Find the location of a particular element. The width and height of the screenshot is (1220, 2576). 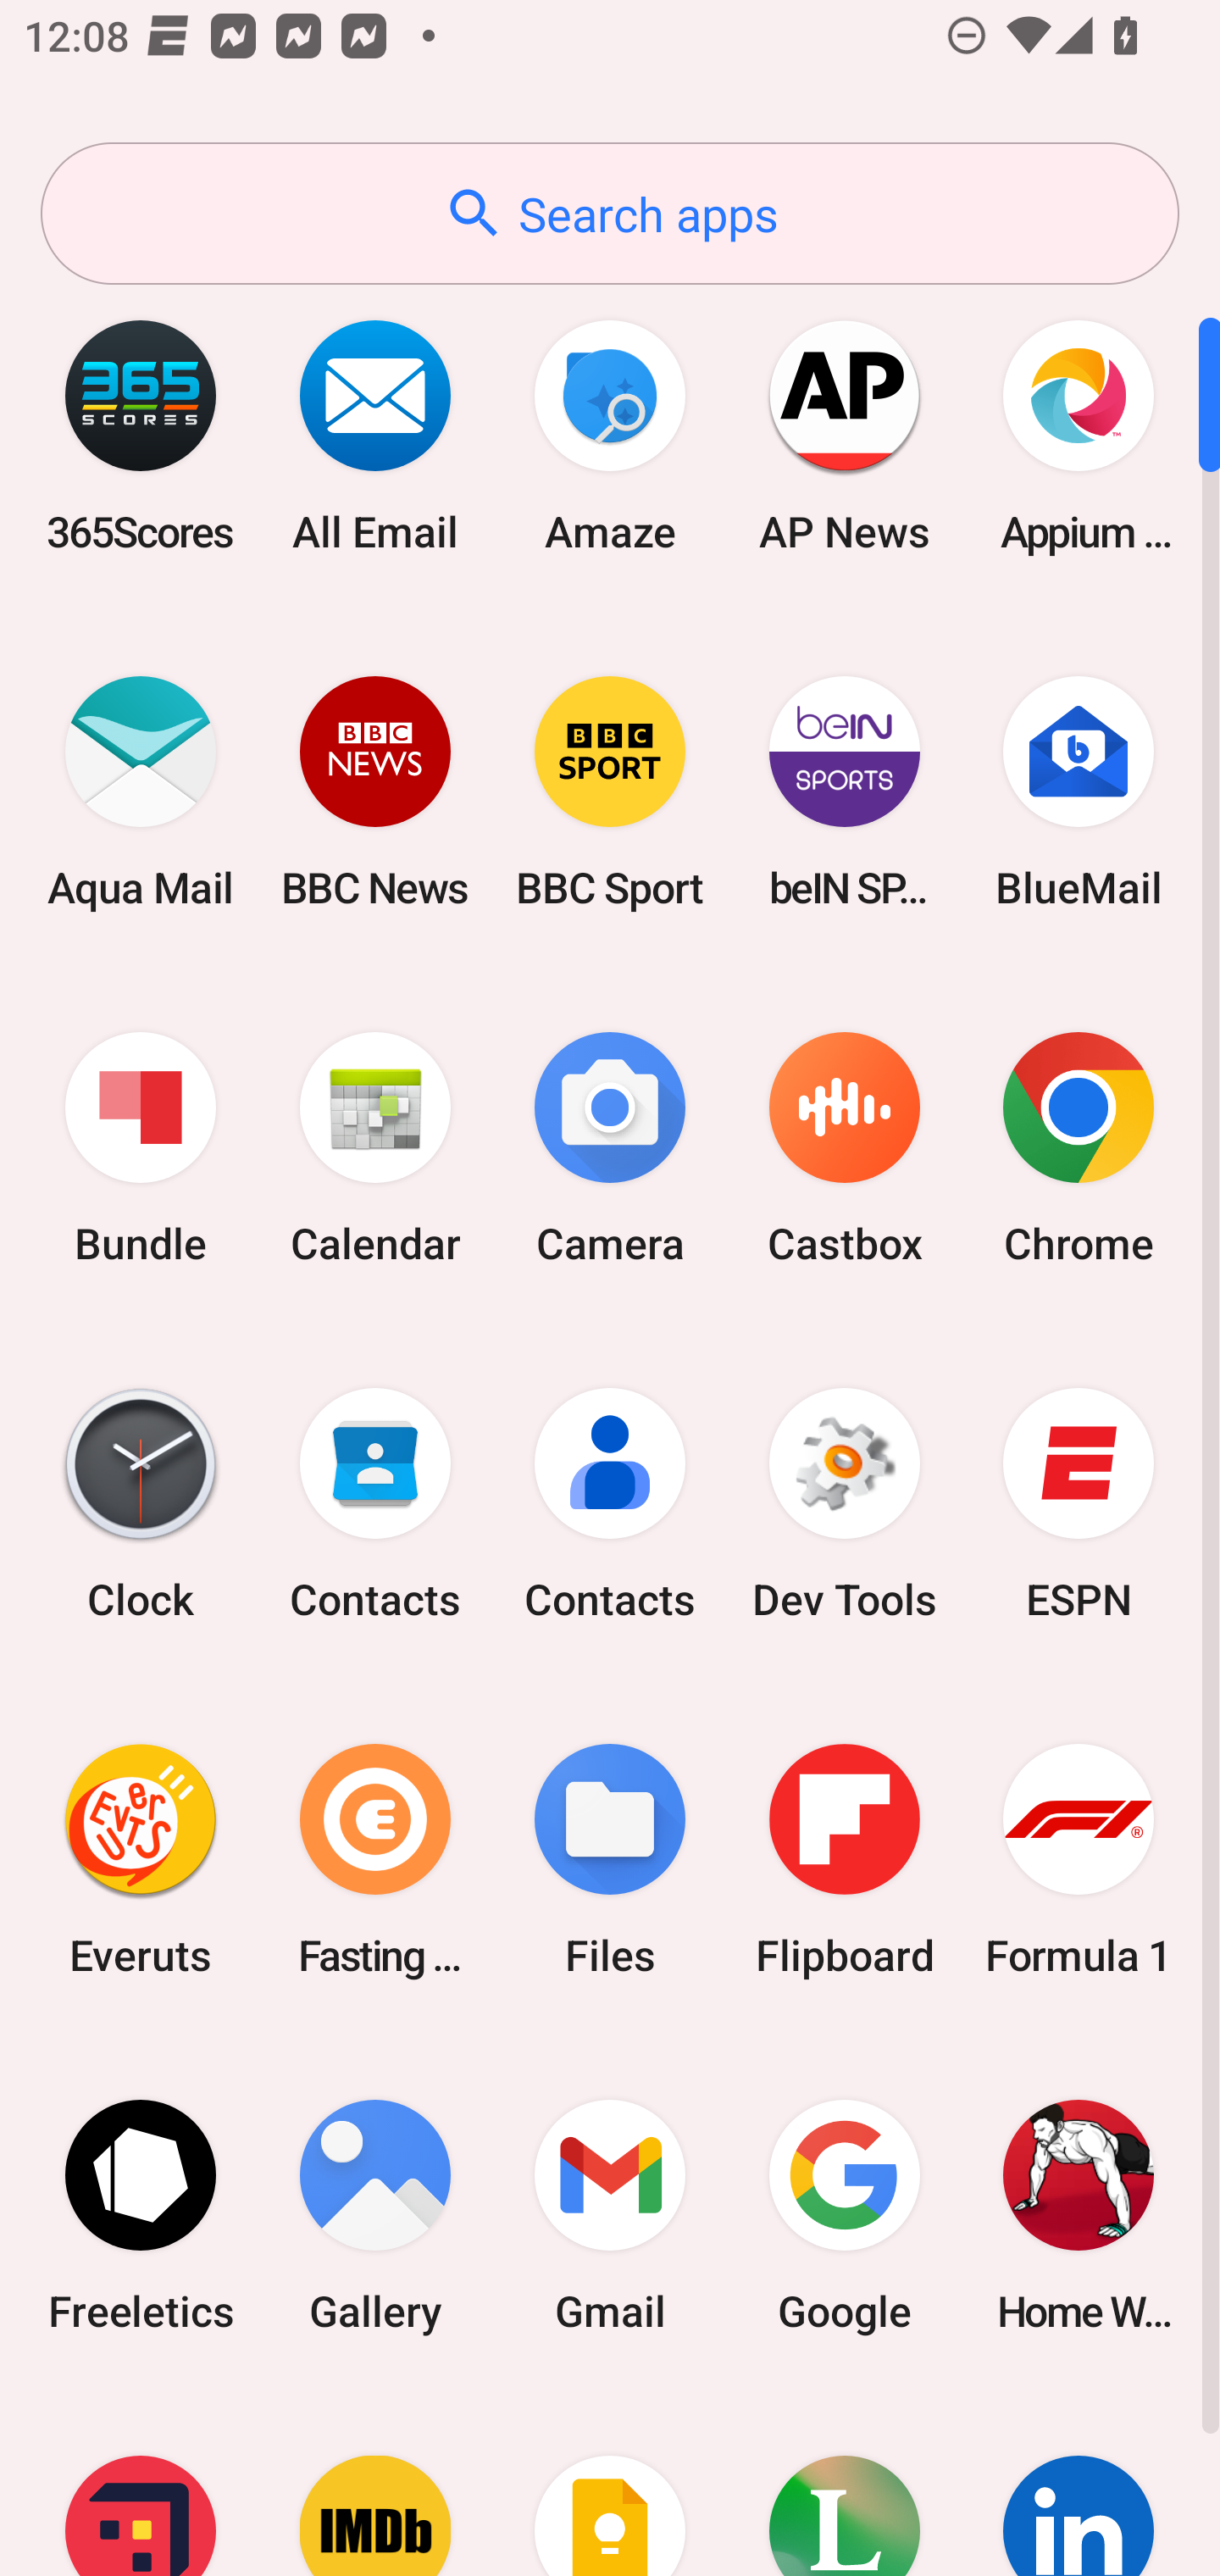

Hotels.com is located at coordinates (141, 2484).